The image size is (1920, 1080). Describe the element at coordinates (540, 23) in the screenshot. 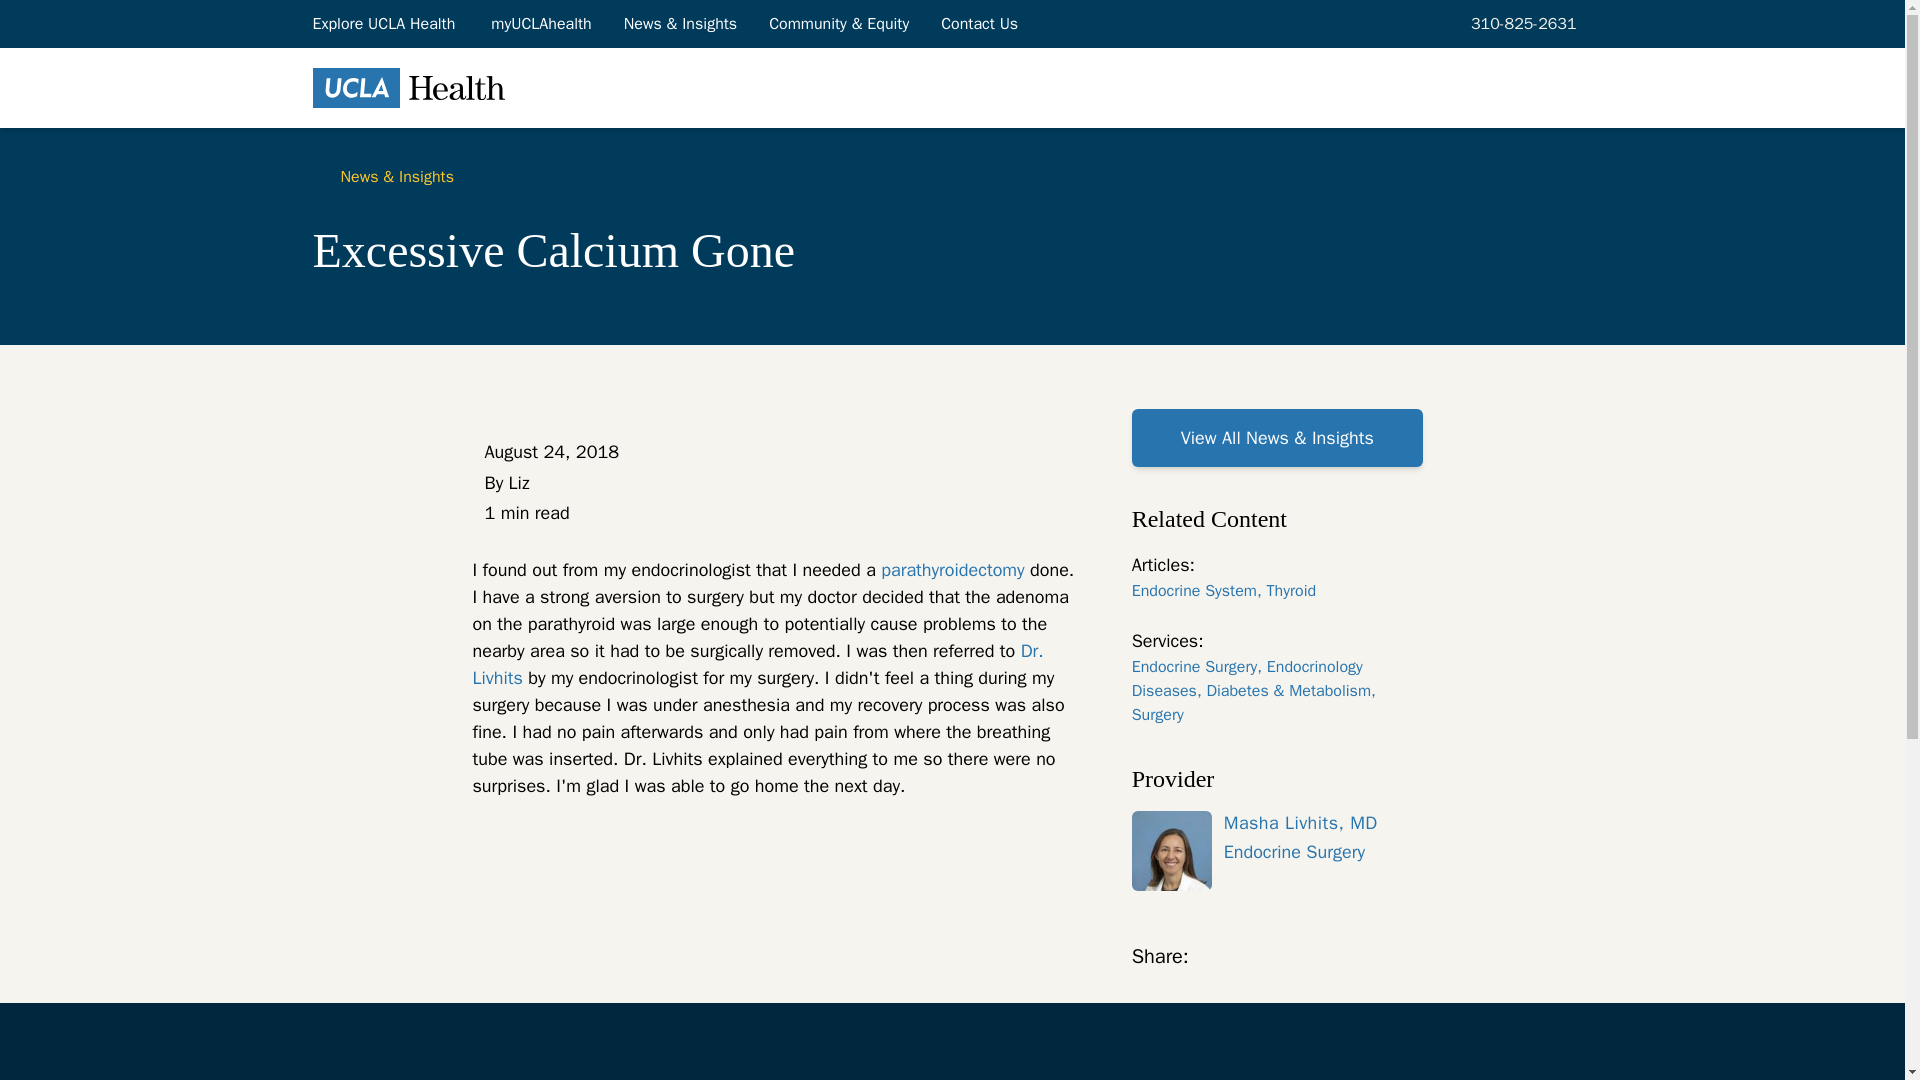

I see `myUCLAhealth Login.` at that location.